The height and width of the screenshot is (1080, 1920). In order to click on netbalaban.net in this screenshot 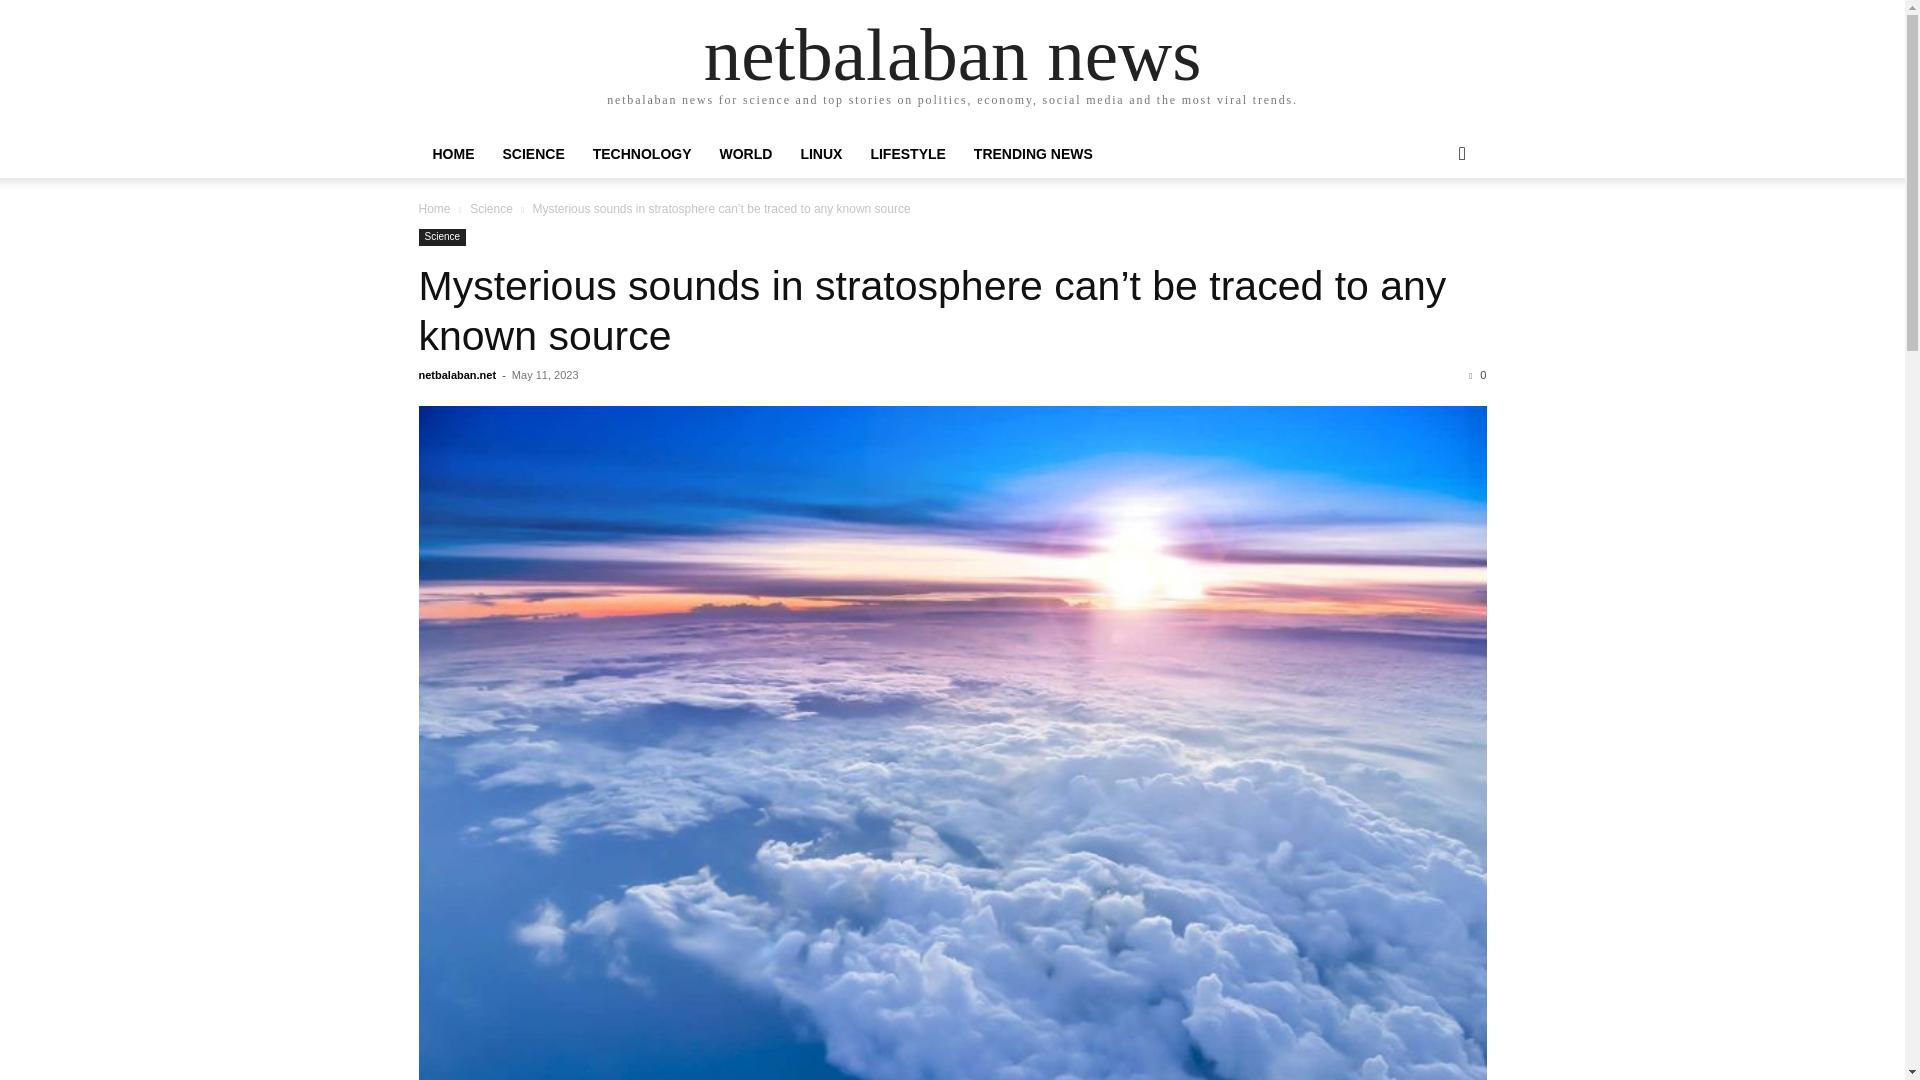, I will do `click(456, 375)`.